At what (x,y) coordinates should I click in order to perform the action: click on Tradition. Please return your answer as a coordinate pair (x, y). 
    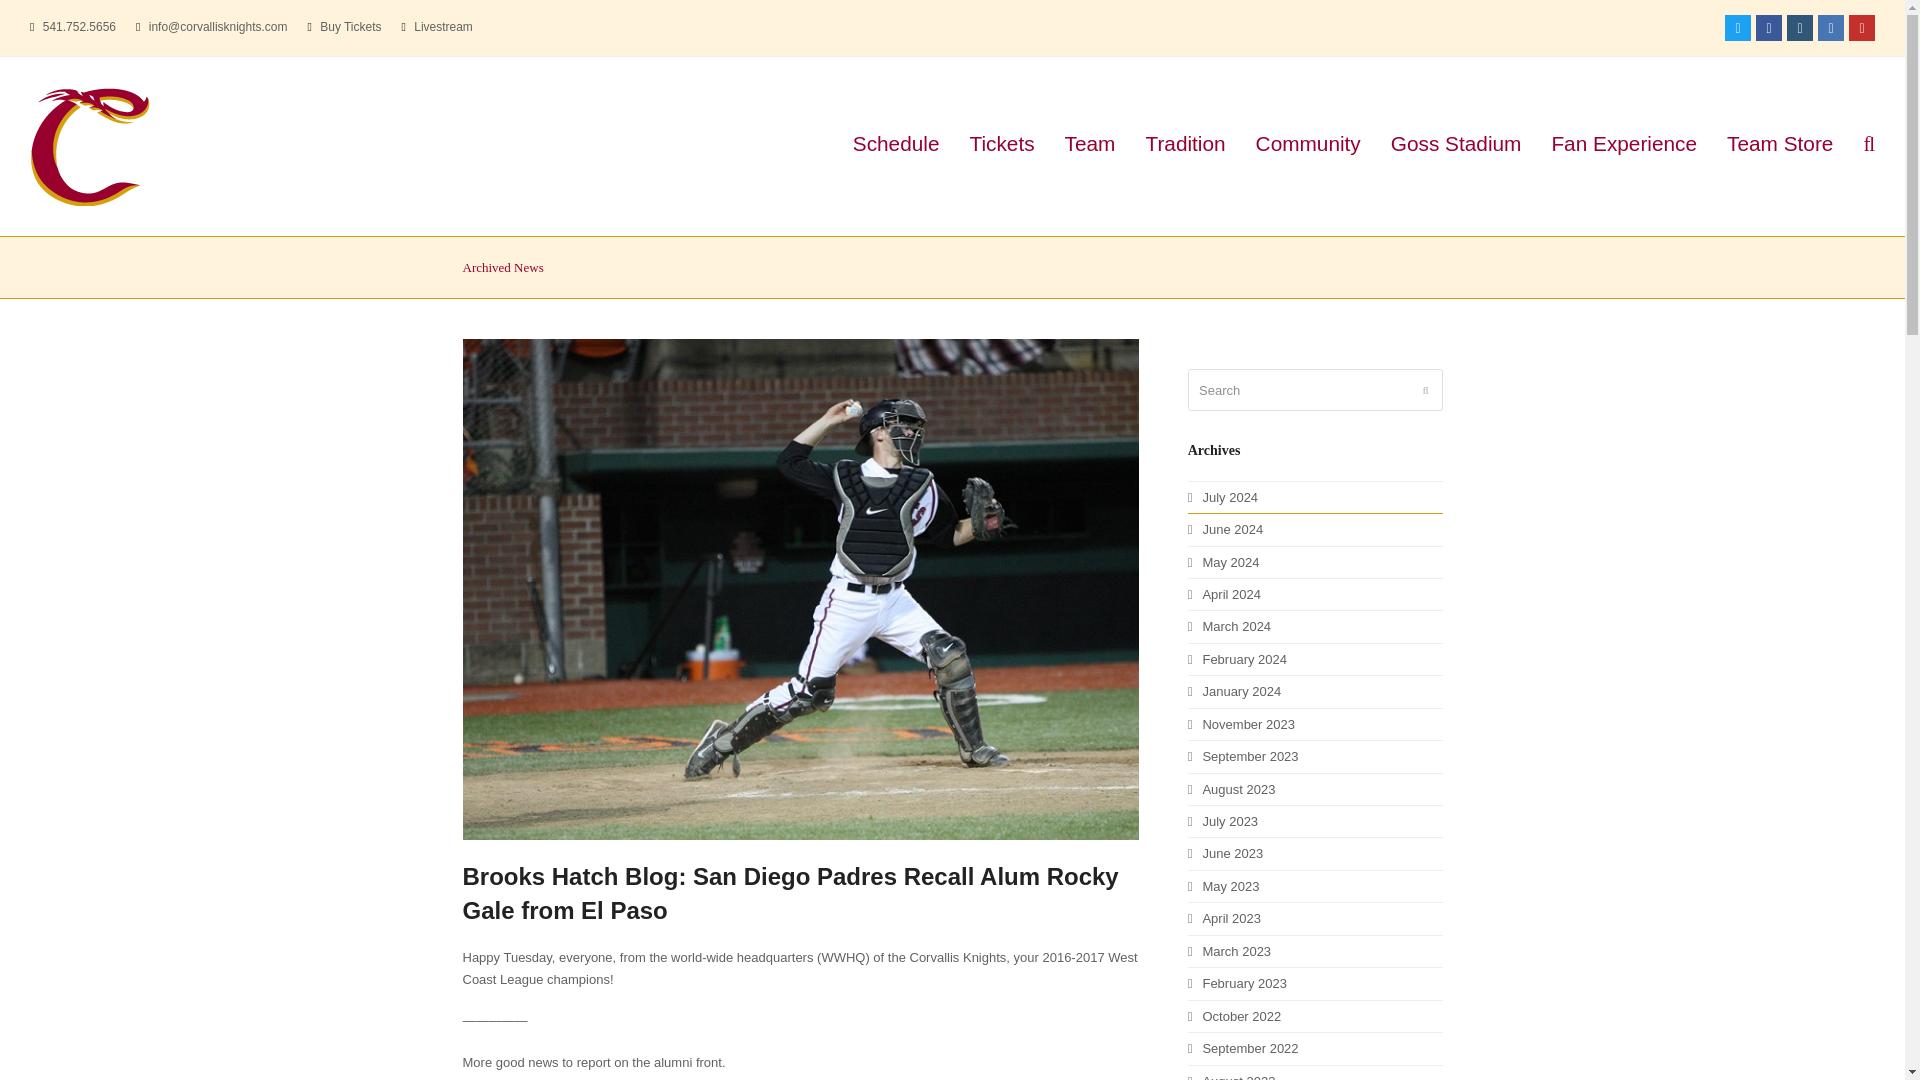
    Looking at the image, I should click on (1185, 146).